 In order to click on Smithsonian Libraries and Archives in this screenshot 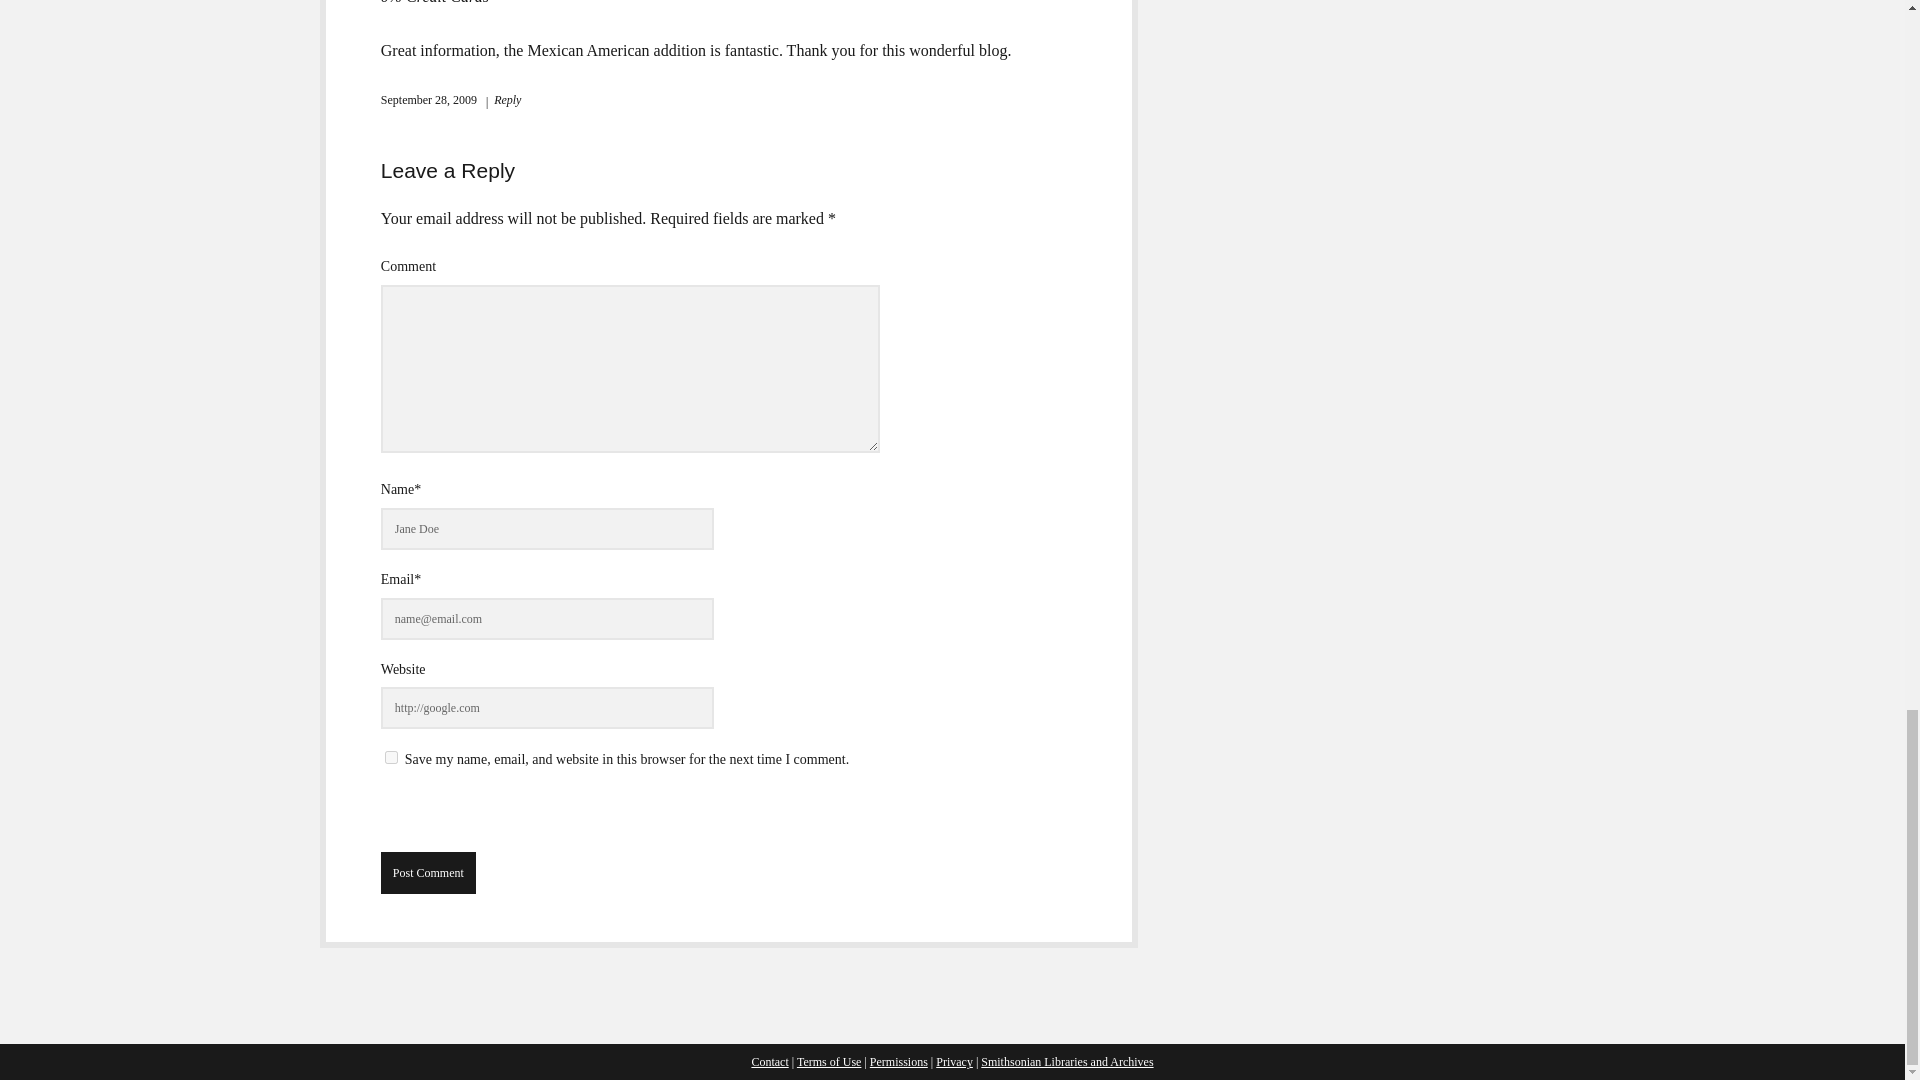, I will do `click(1067, 1062)`.